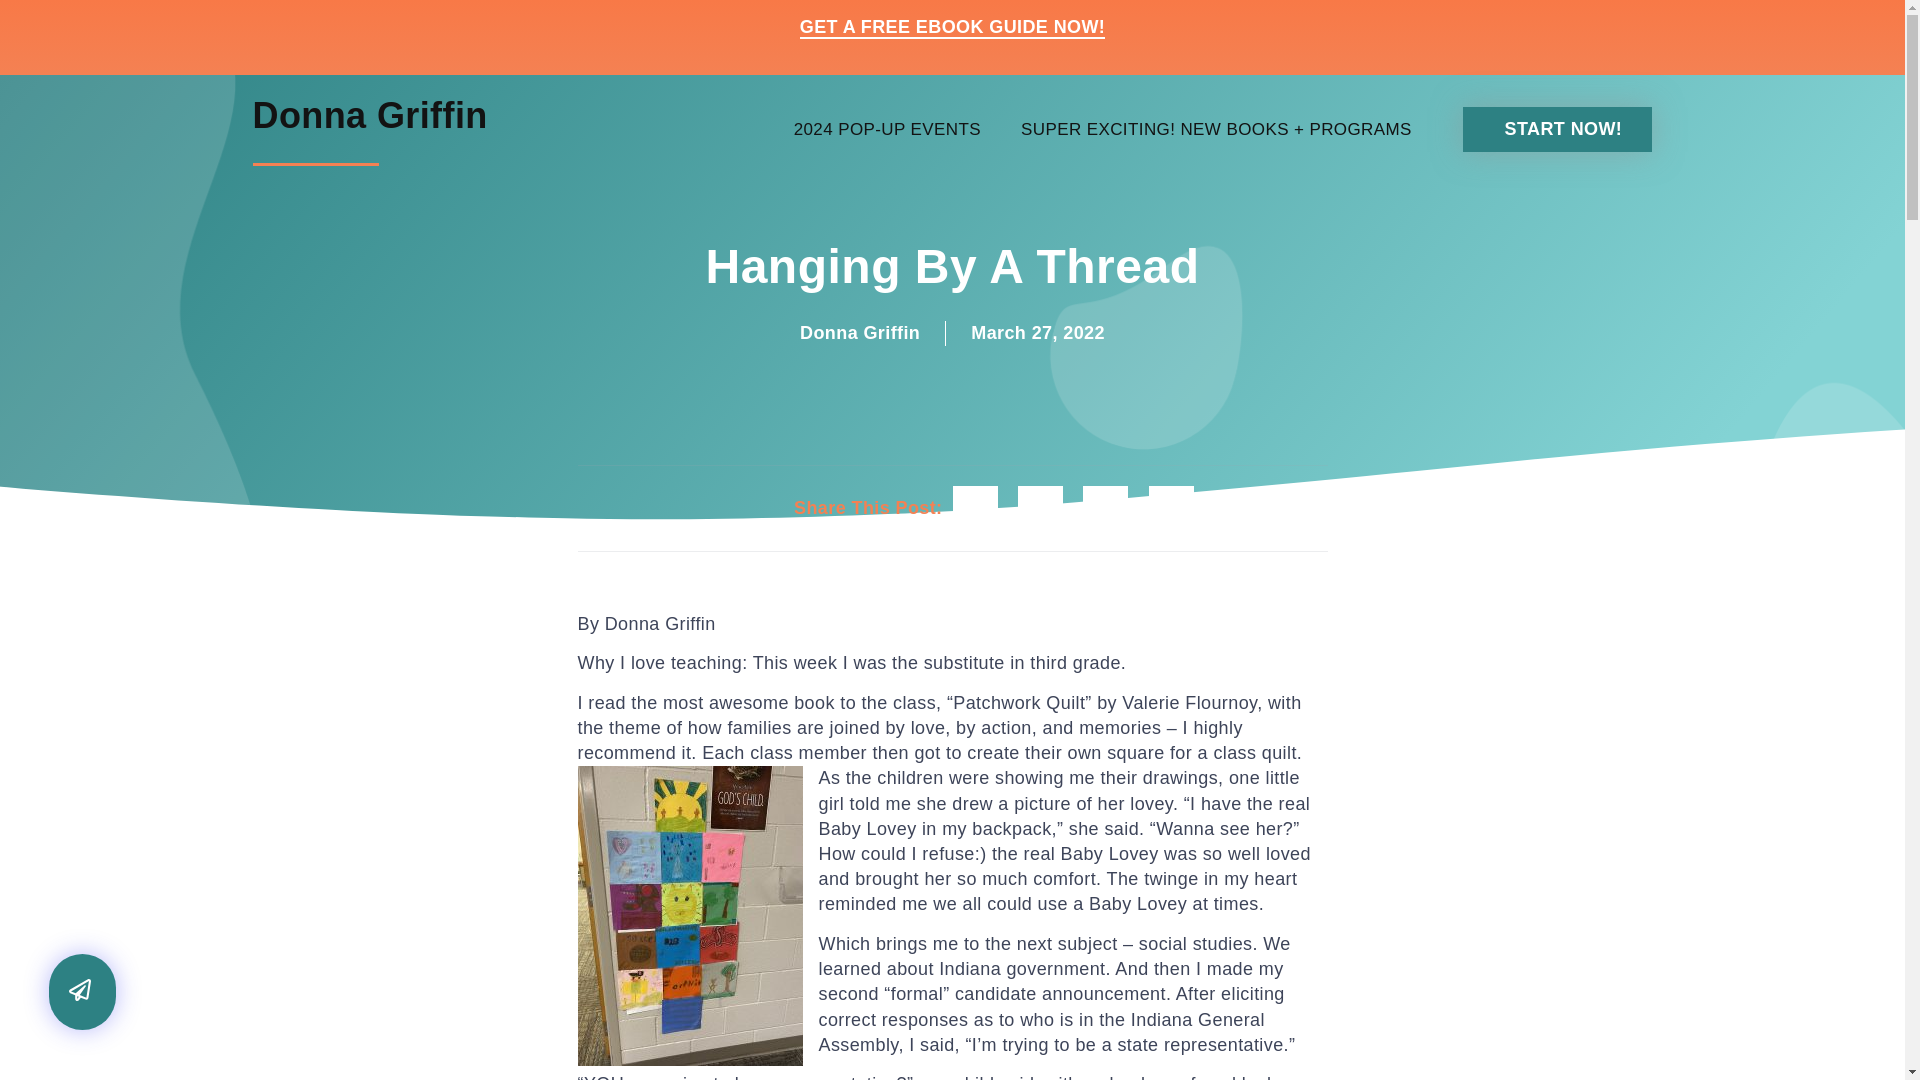  Describe the element at coordinates (860, 332) in the screenshot. I see `Donna Griffin` at that location.